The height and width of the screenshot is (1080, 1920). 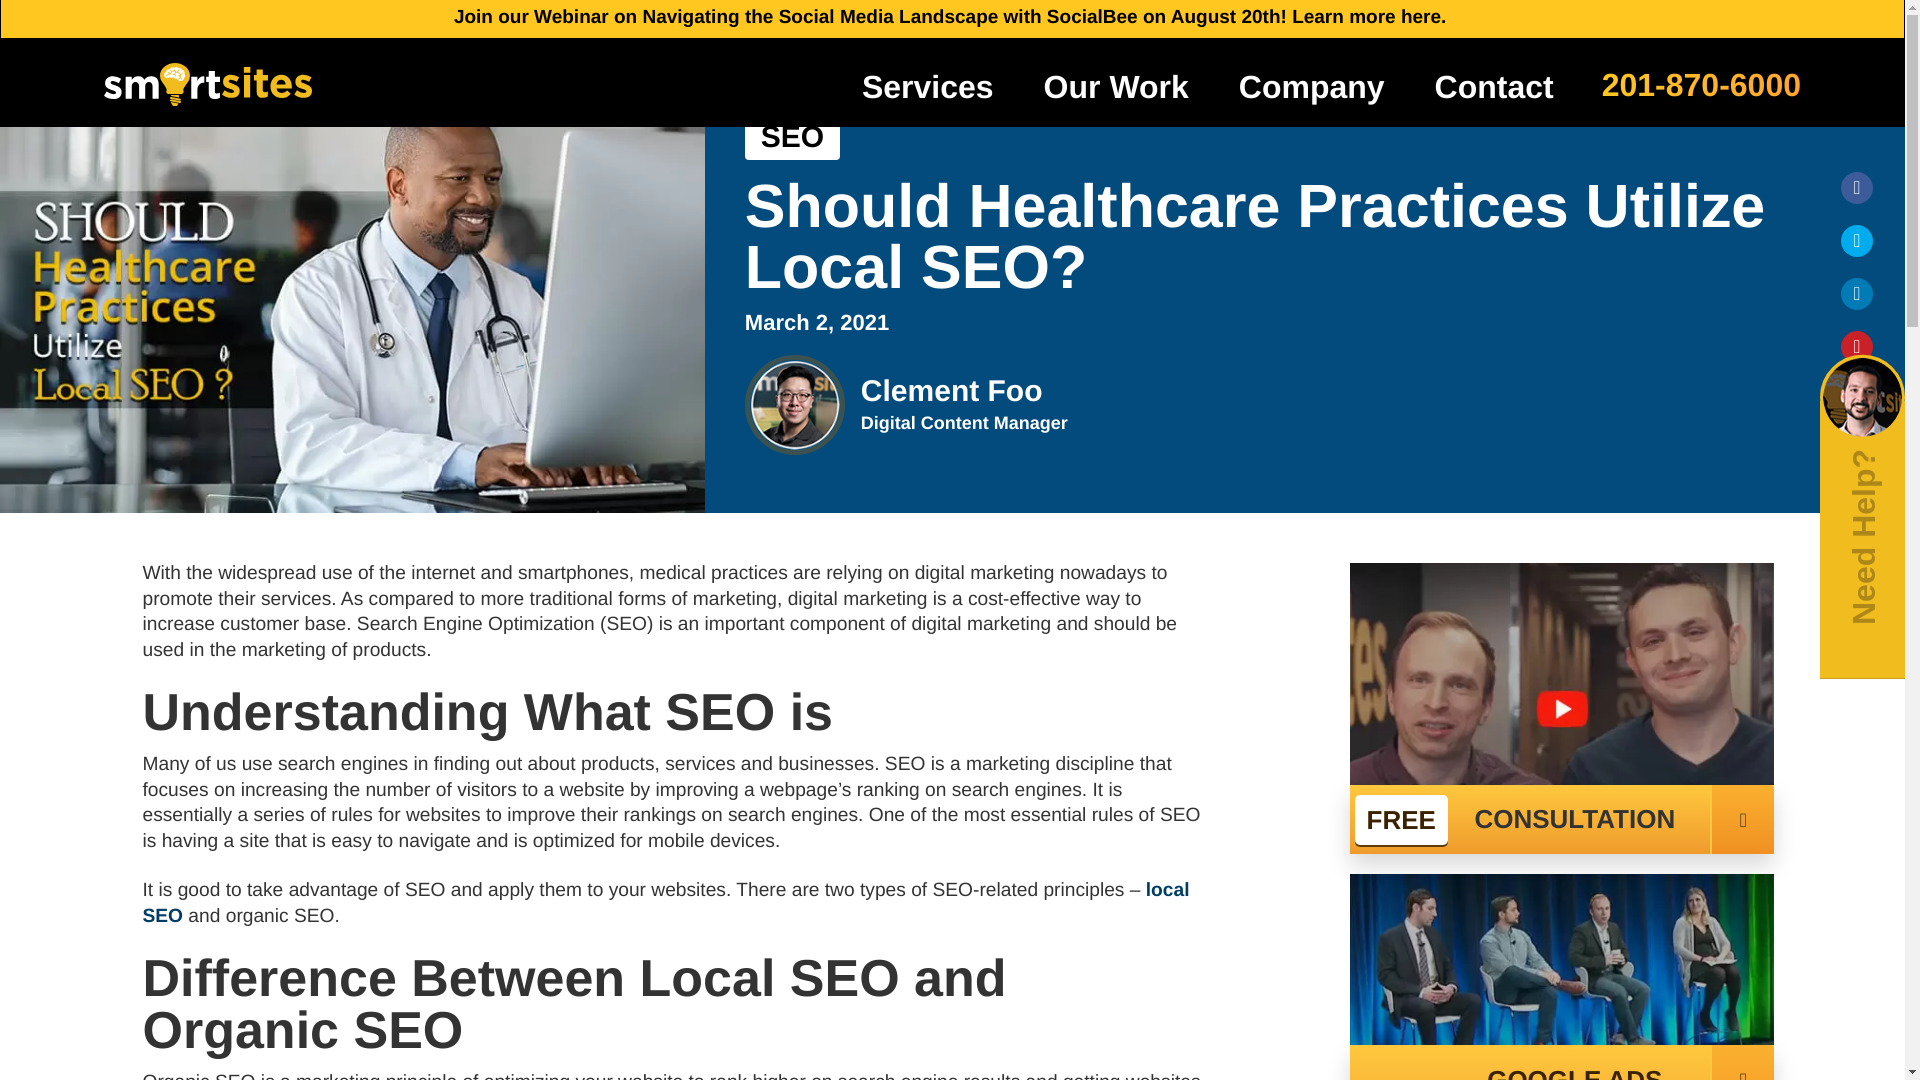 I want to click on Our Work, so click(x=1116, y=86).